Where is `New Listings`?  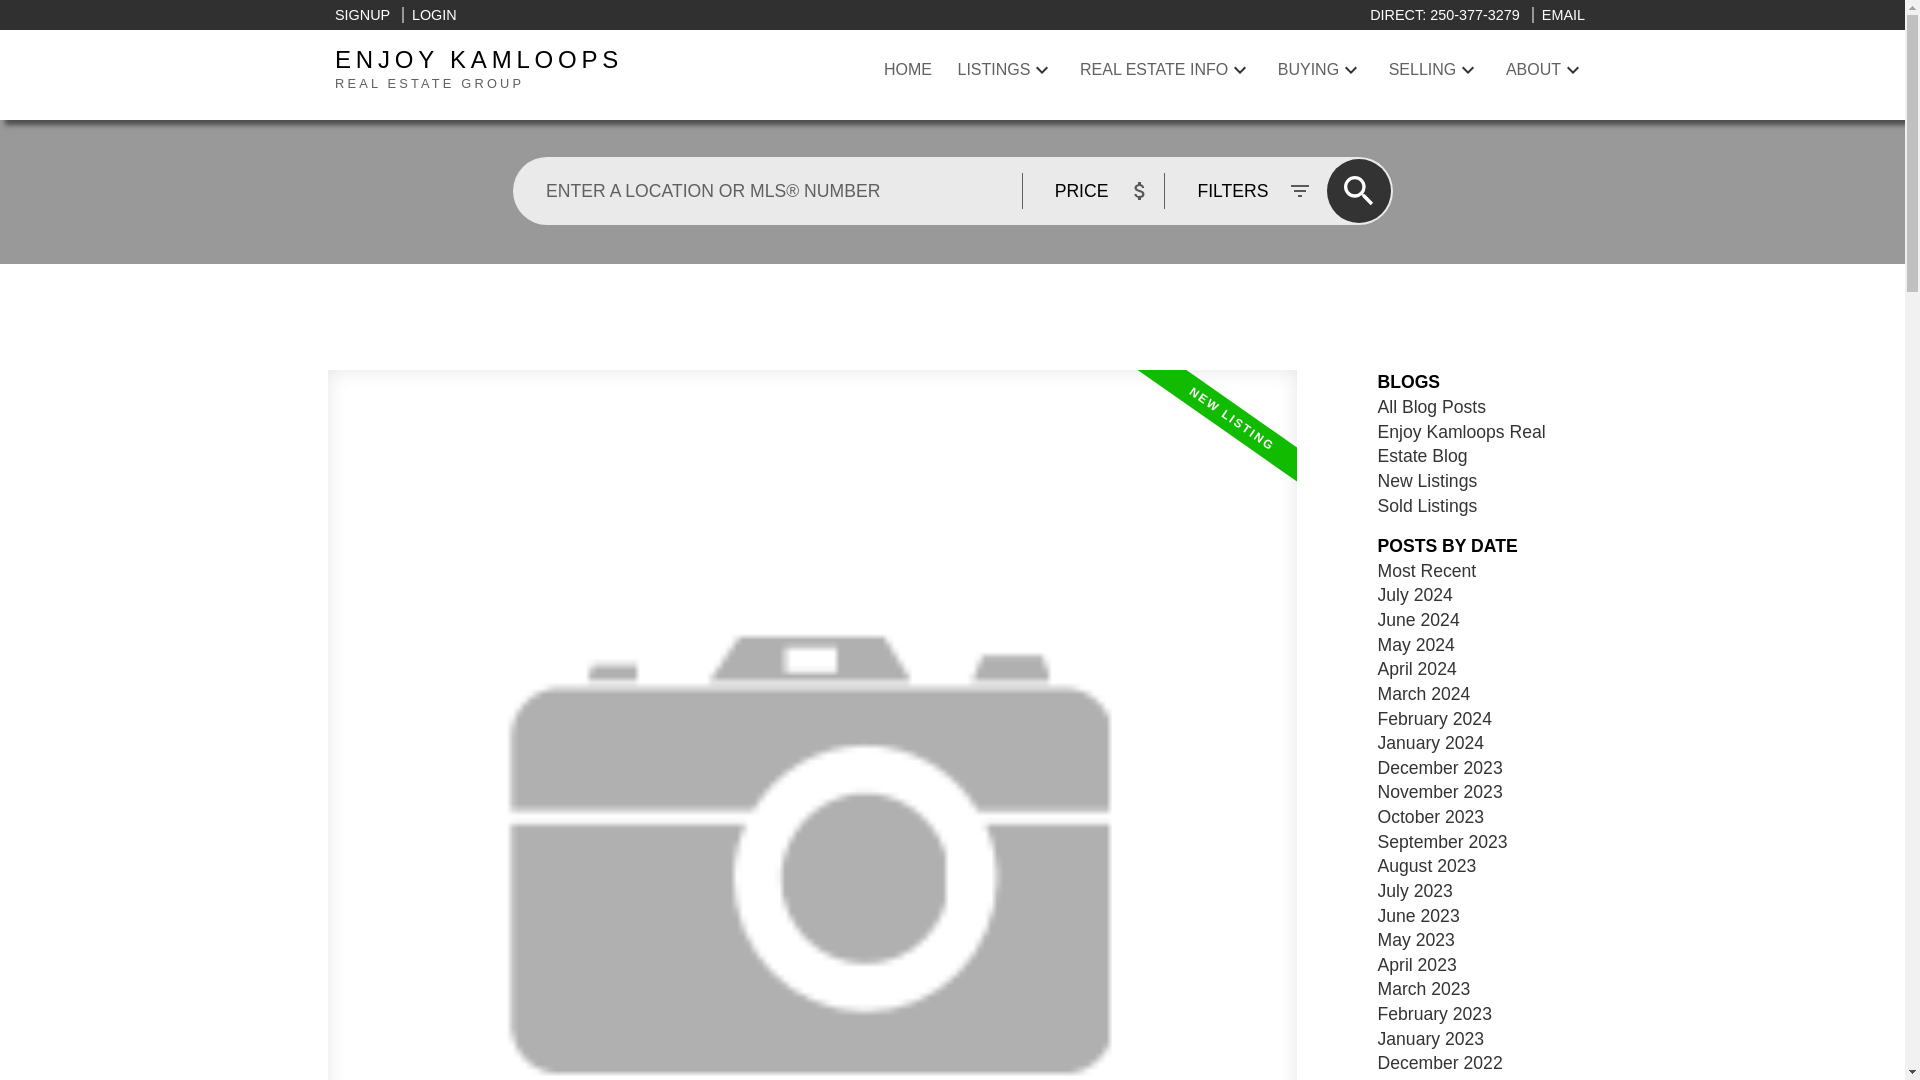 New Listings is located at coordinates (362, 14).